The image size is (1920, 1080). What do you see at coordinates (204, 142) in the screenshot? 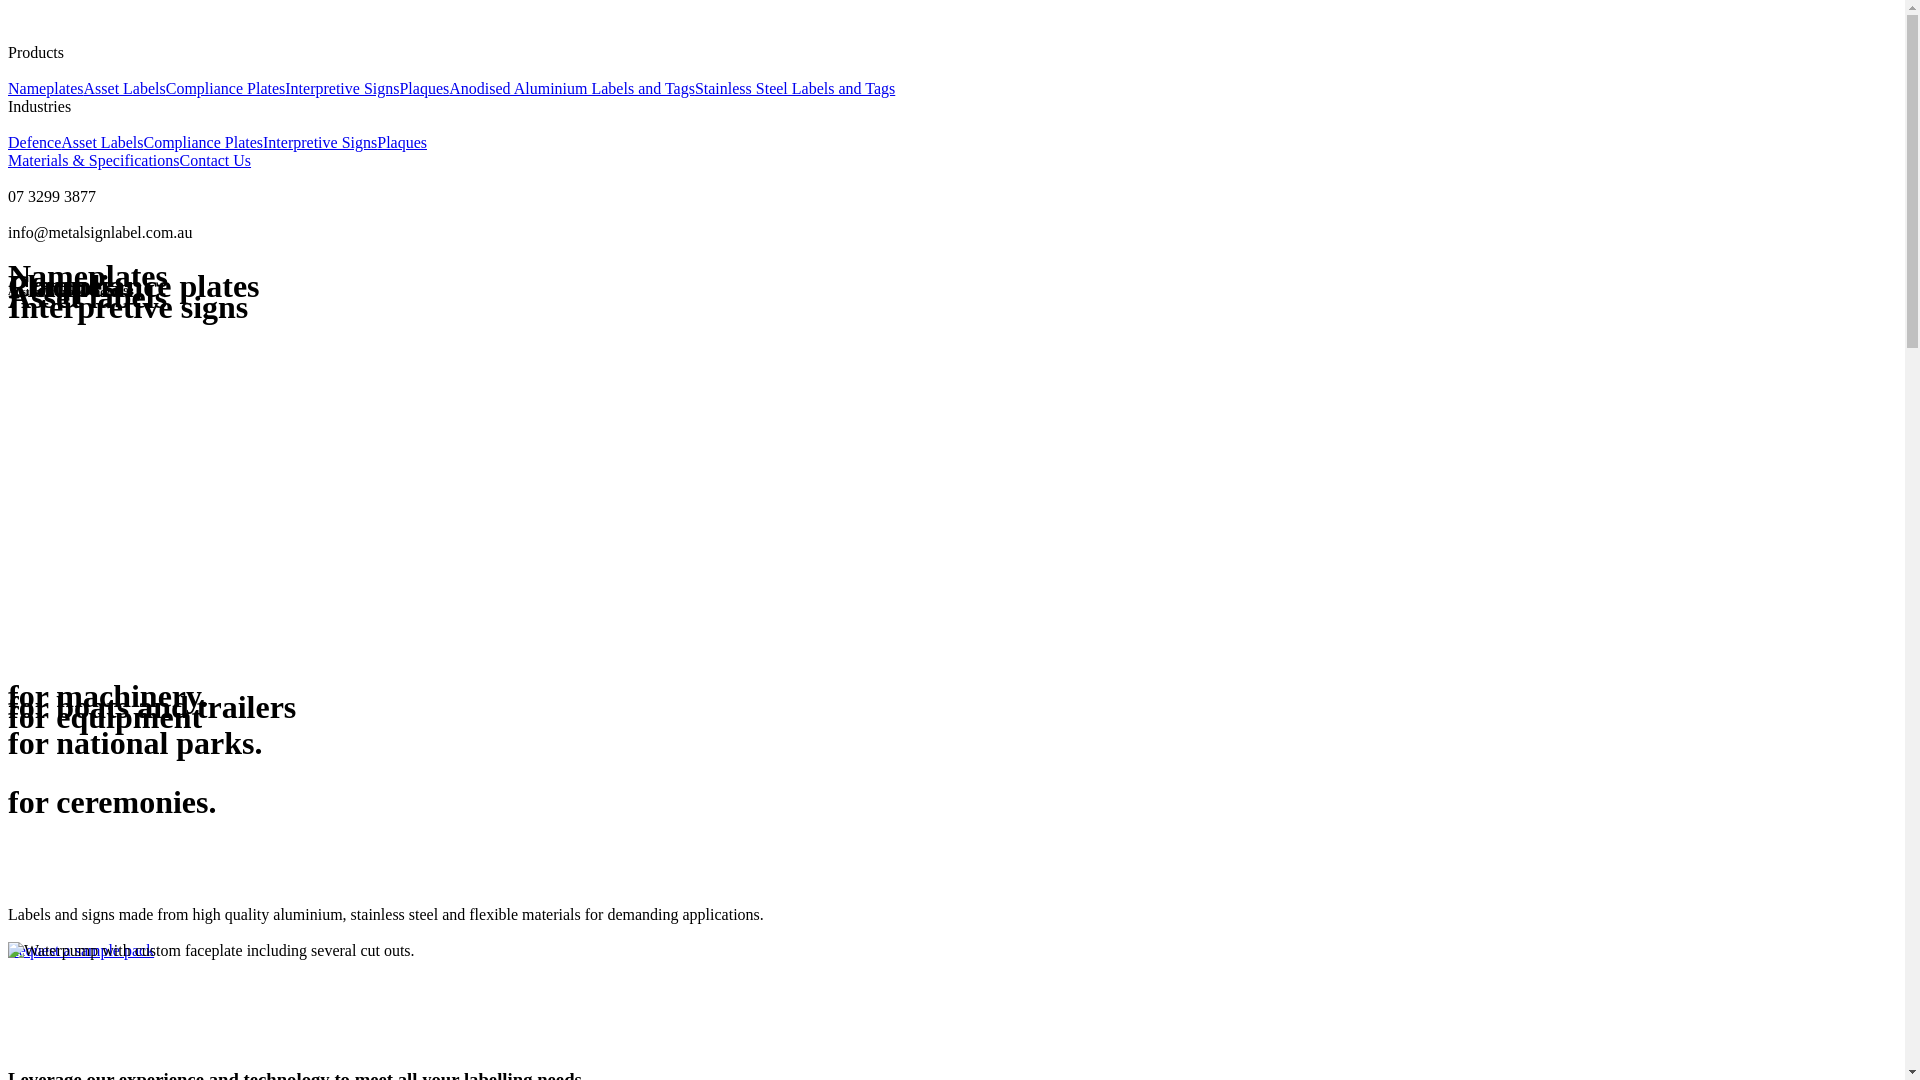
I see `Compliance Plates` at bounding box center [204, 142].